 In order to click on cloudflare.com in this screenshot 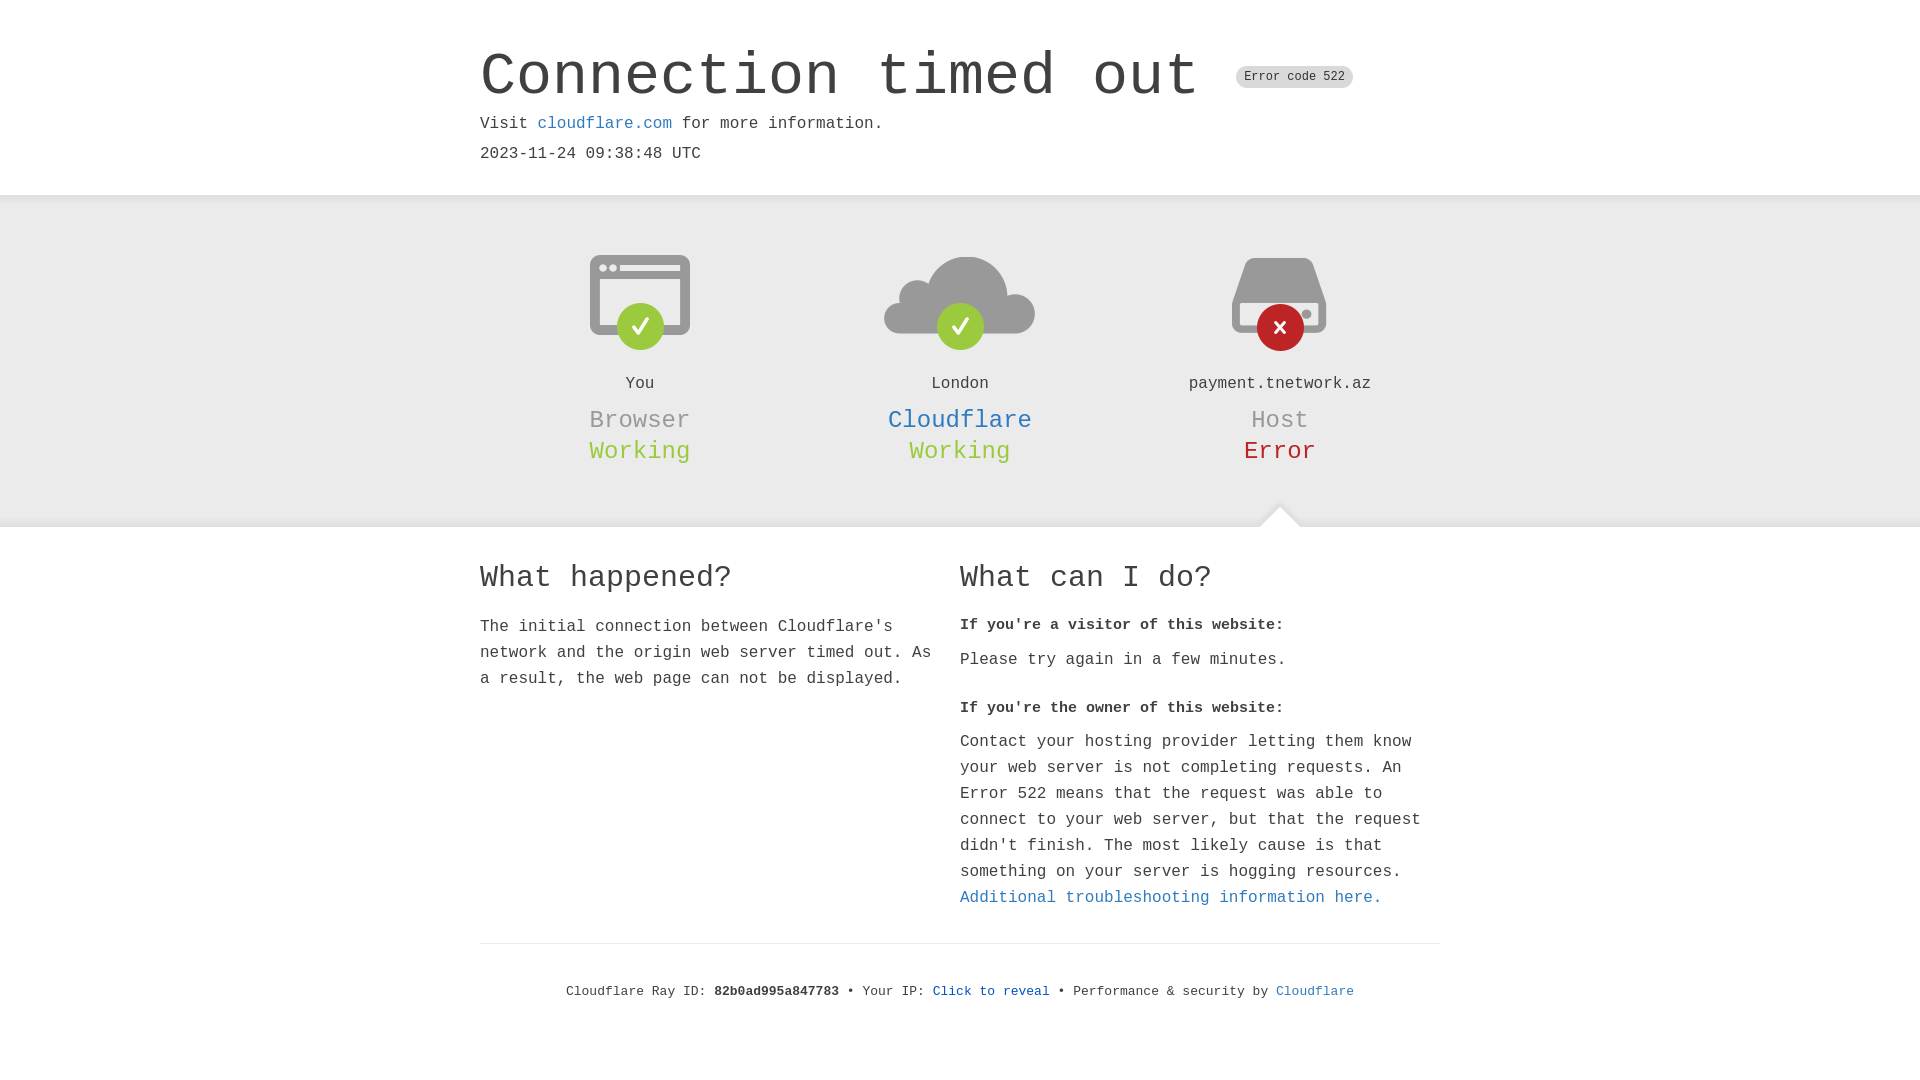, I will do `click(605, 124)`.